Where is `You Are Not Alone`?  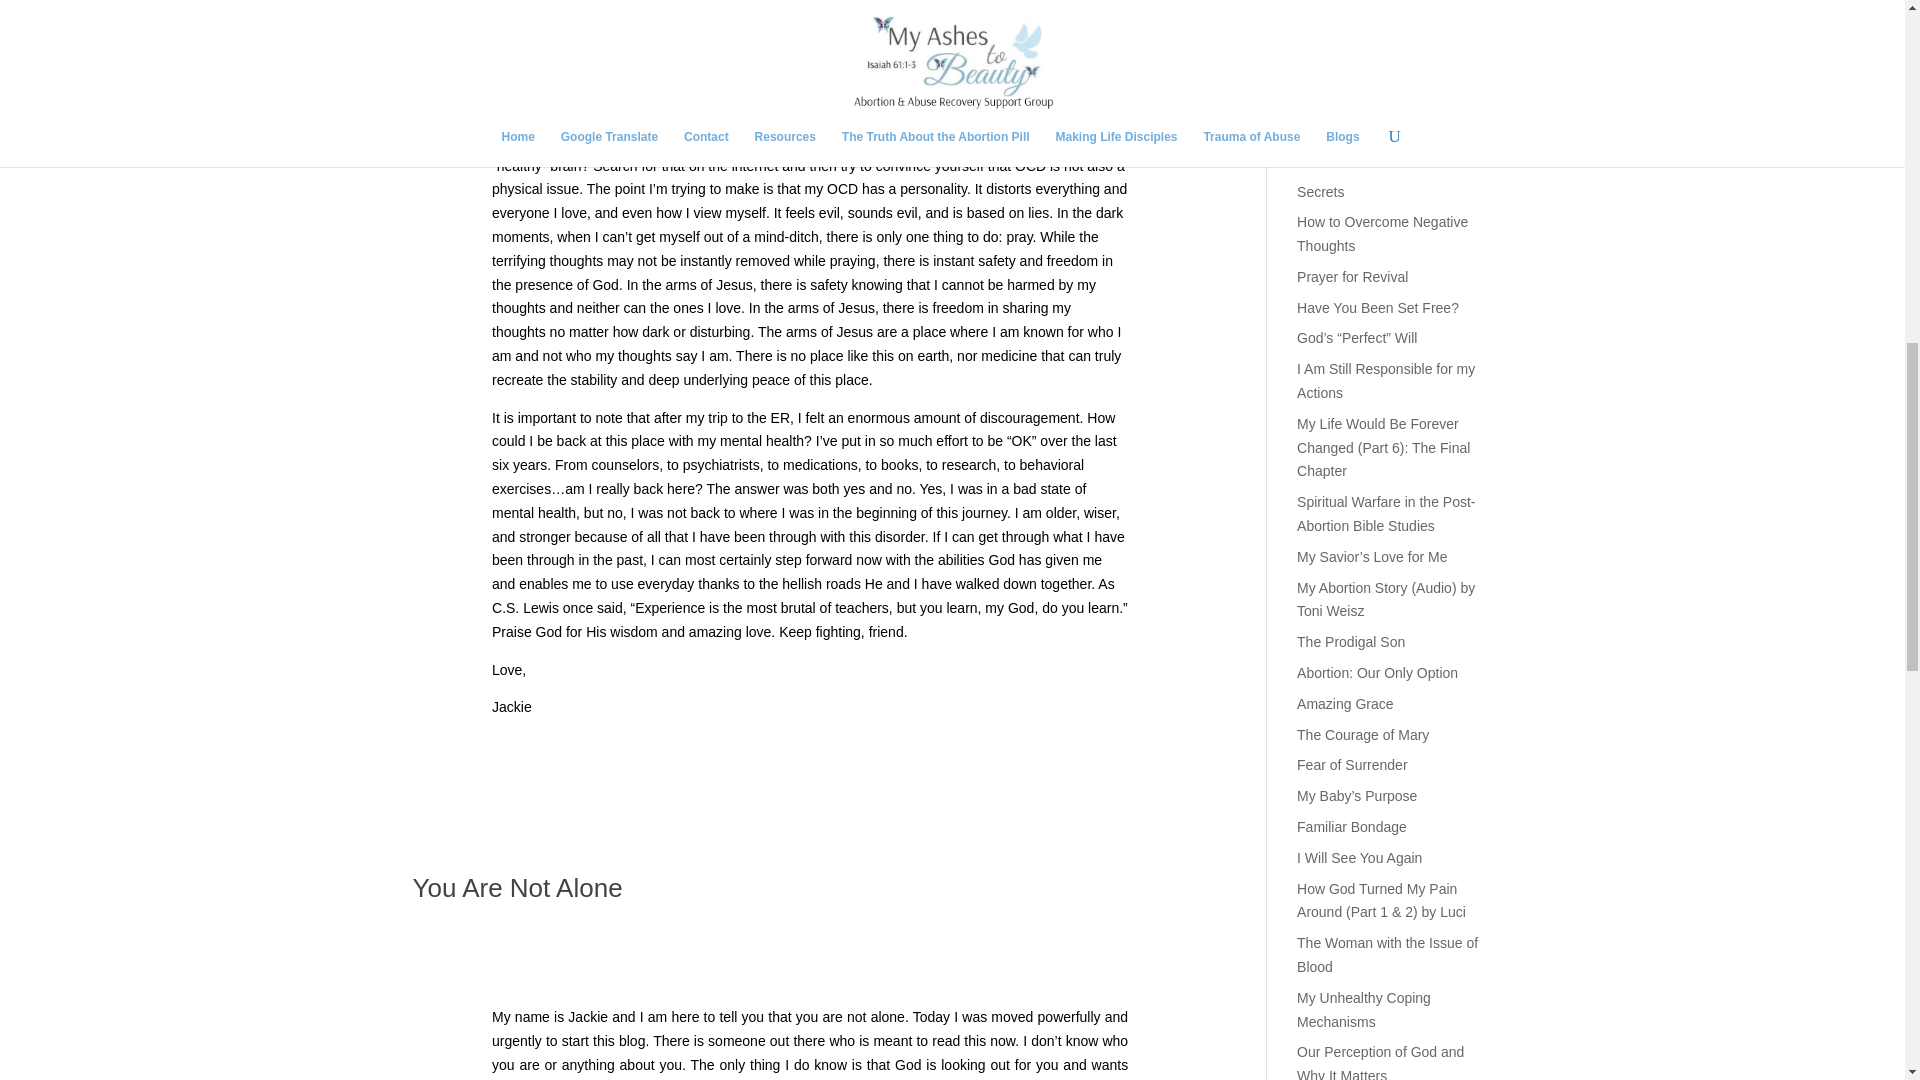
You Are Not Alone is located at coordinates (517, 887).